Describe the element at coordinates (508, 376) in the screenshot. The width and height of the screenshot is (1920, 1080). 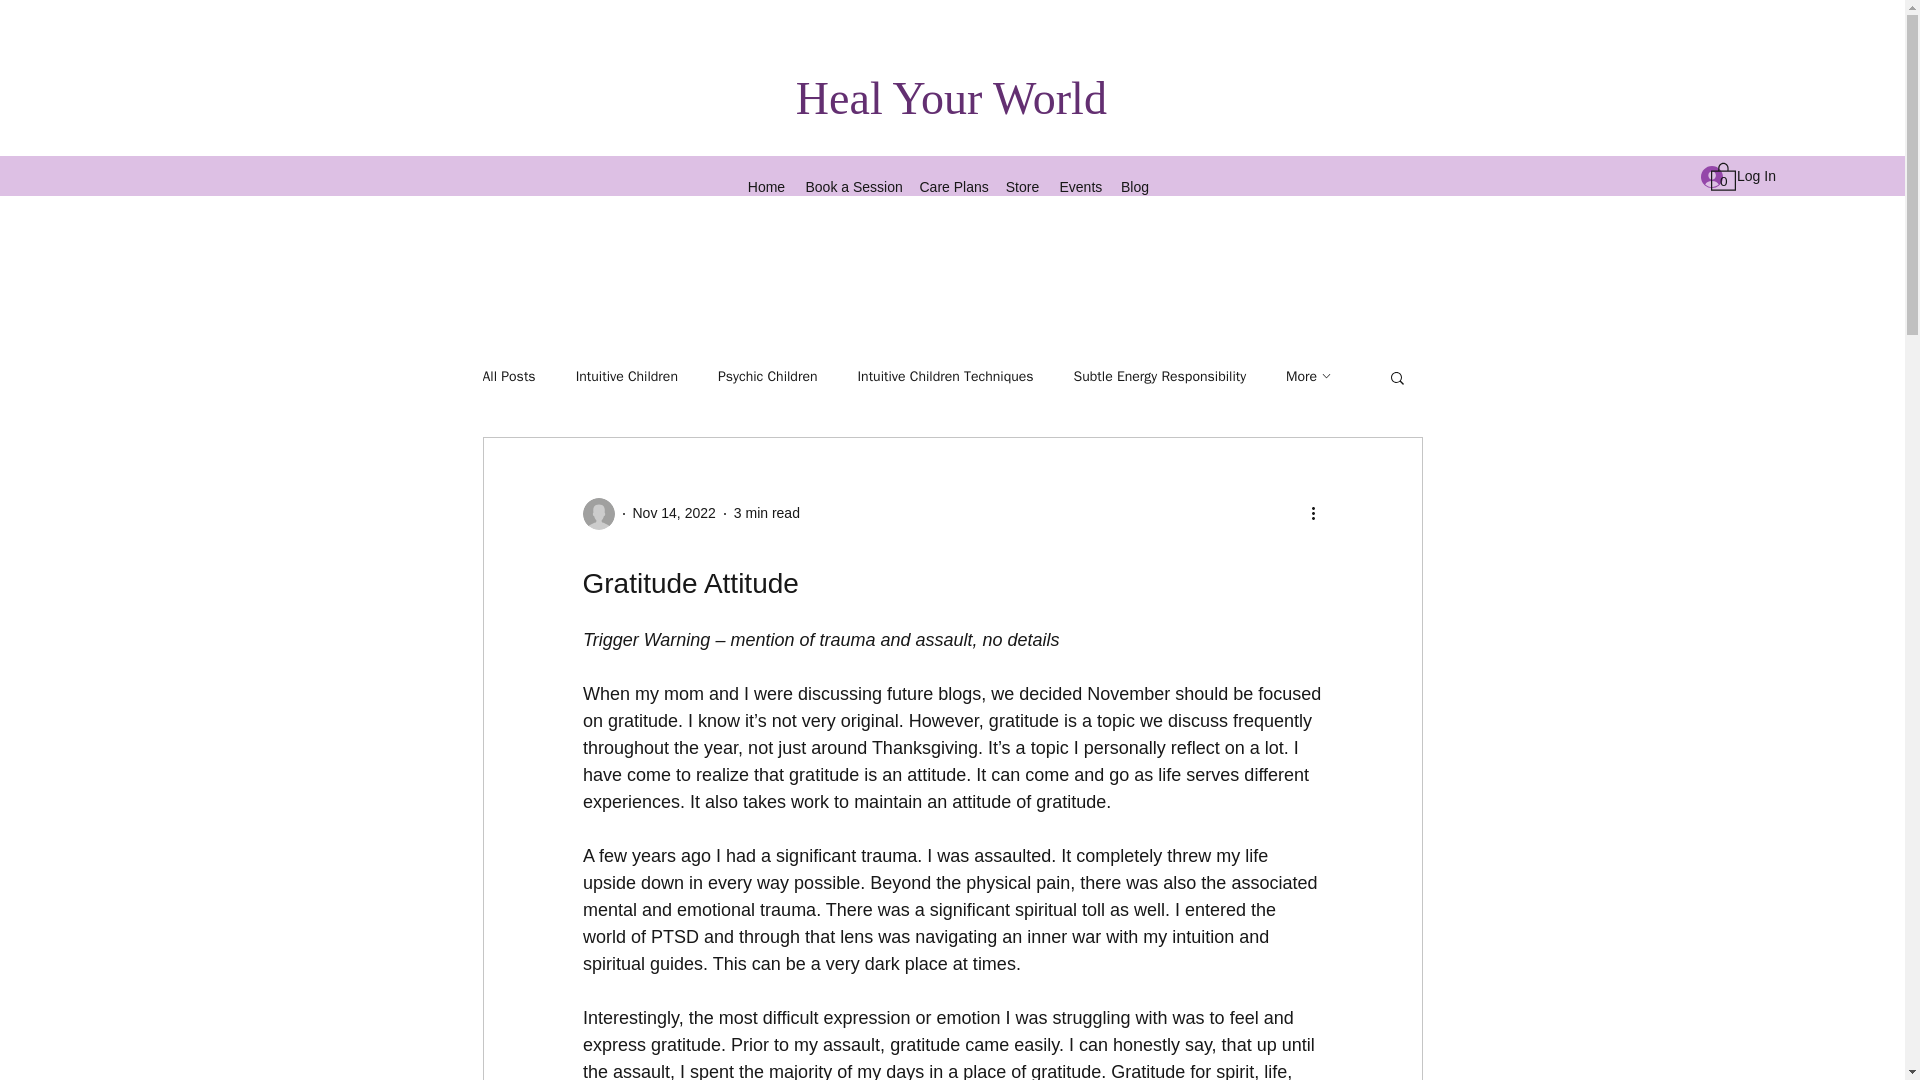
I see `All Posts` at that location.